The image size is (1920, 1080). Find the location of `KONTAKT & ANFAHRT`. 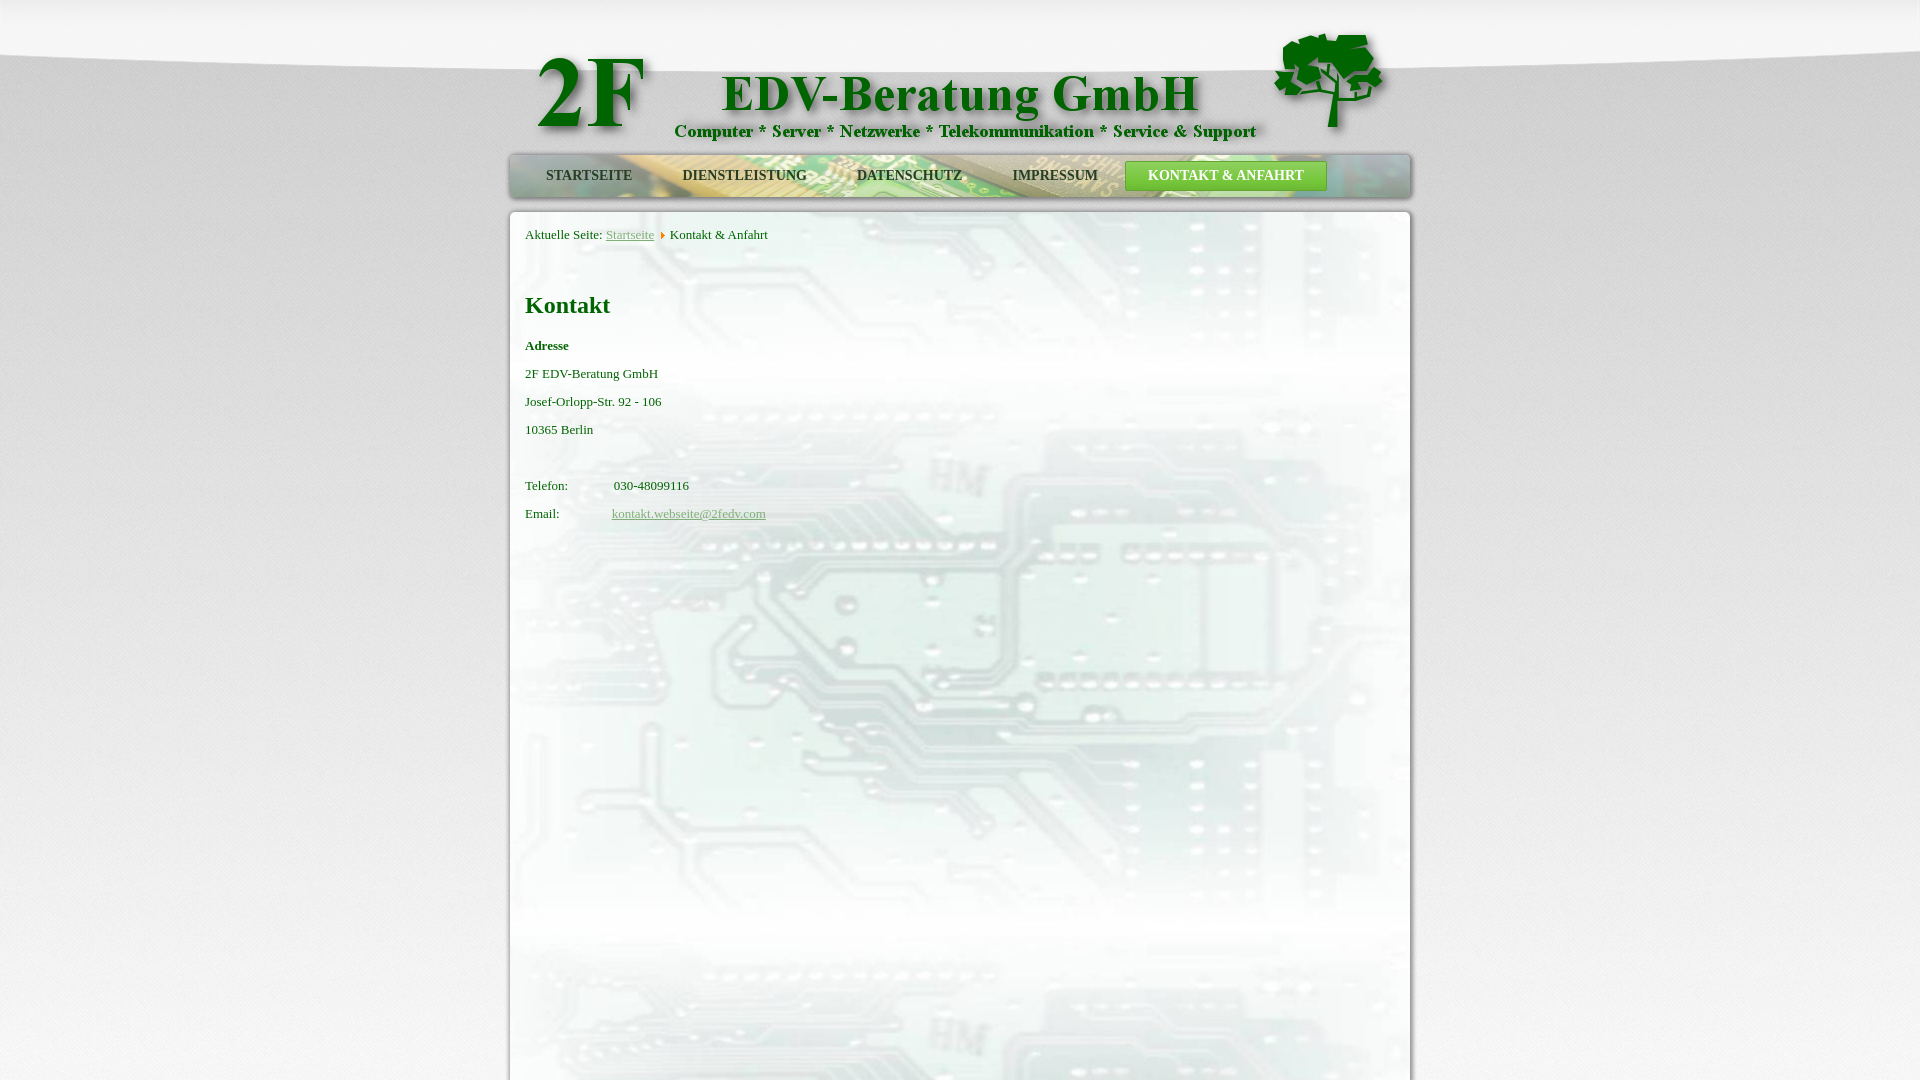

KONTAKT & ANFAHRT is located at coordinates (1226, 176).